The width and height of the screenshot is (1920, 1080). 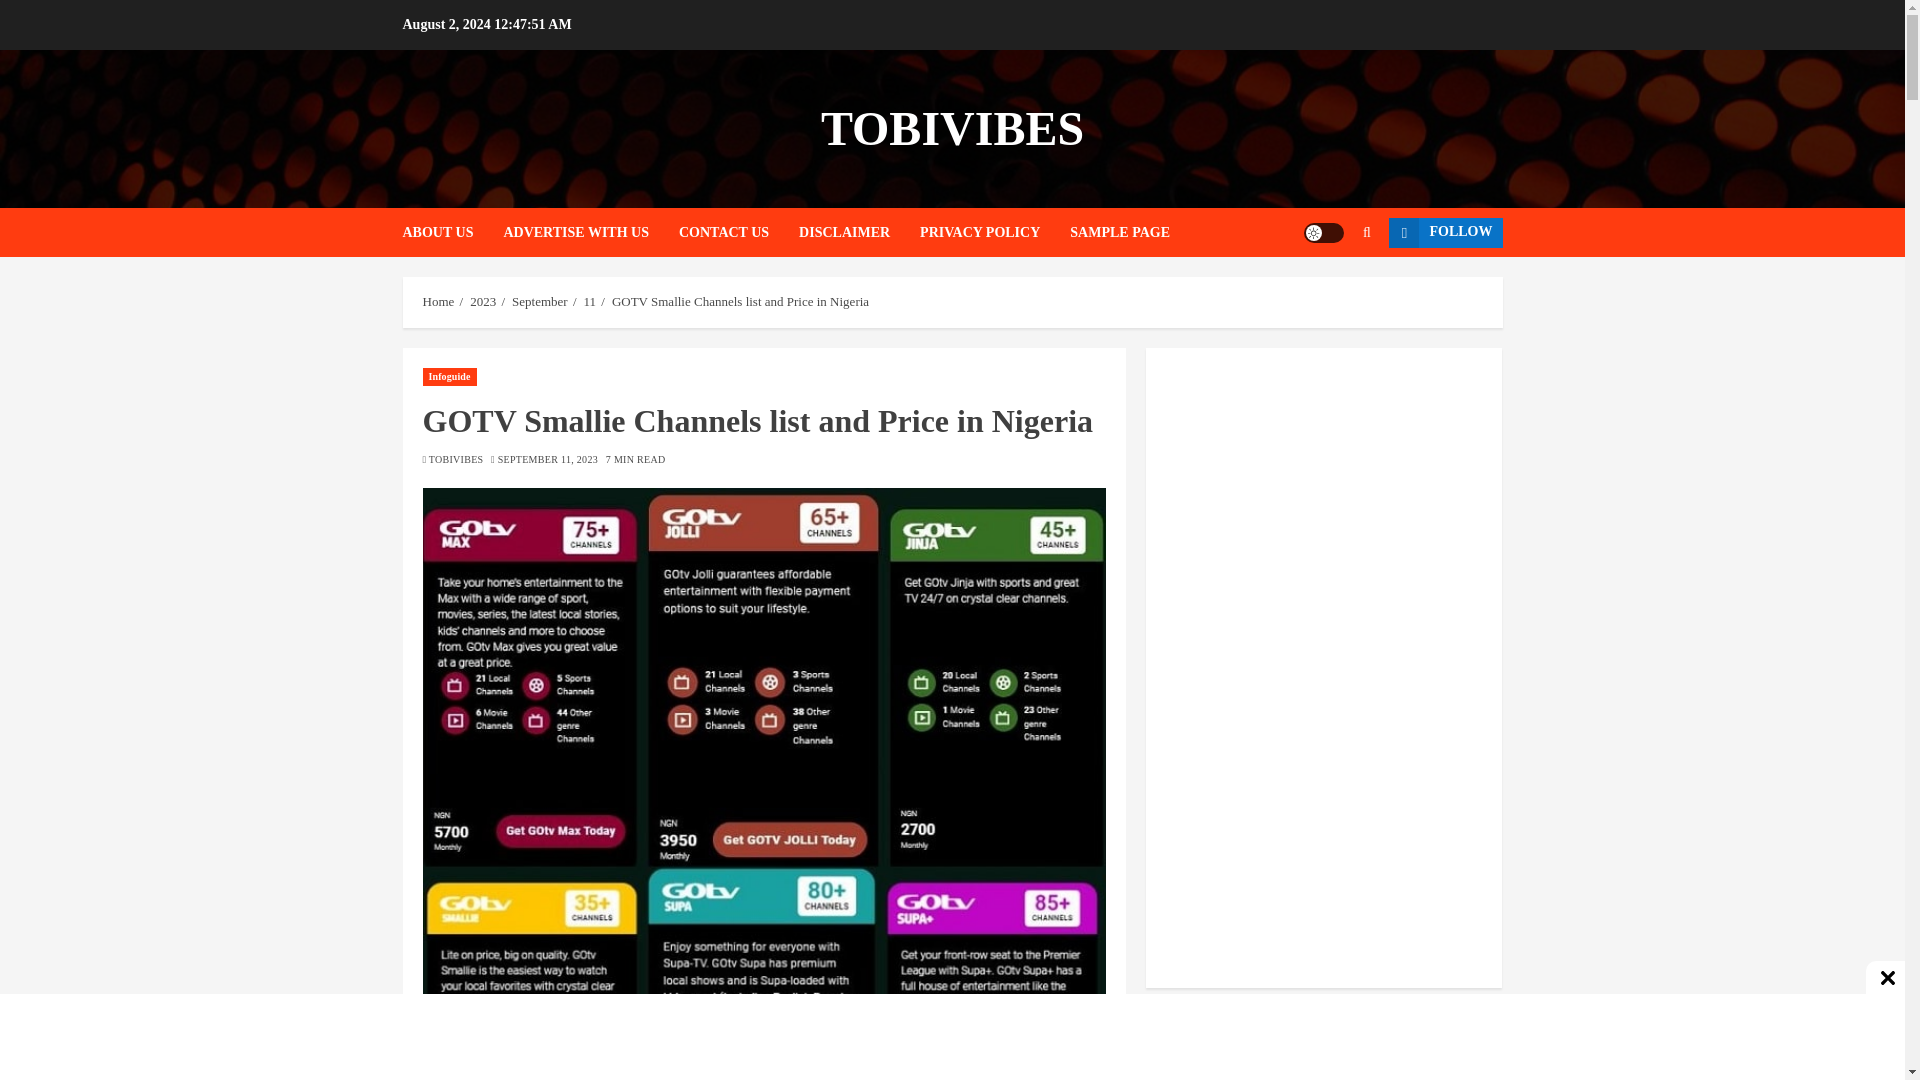 What do you see at coordinates (449, 376) in the screenshot?
I see `Infoguide` at bounding box center [449, 376].